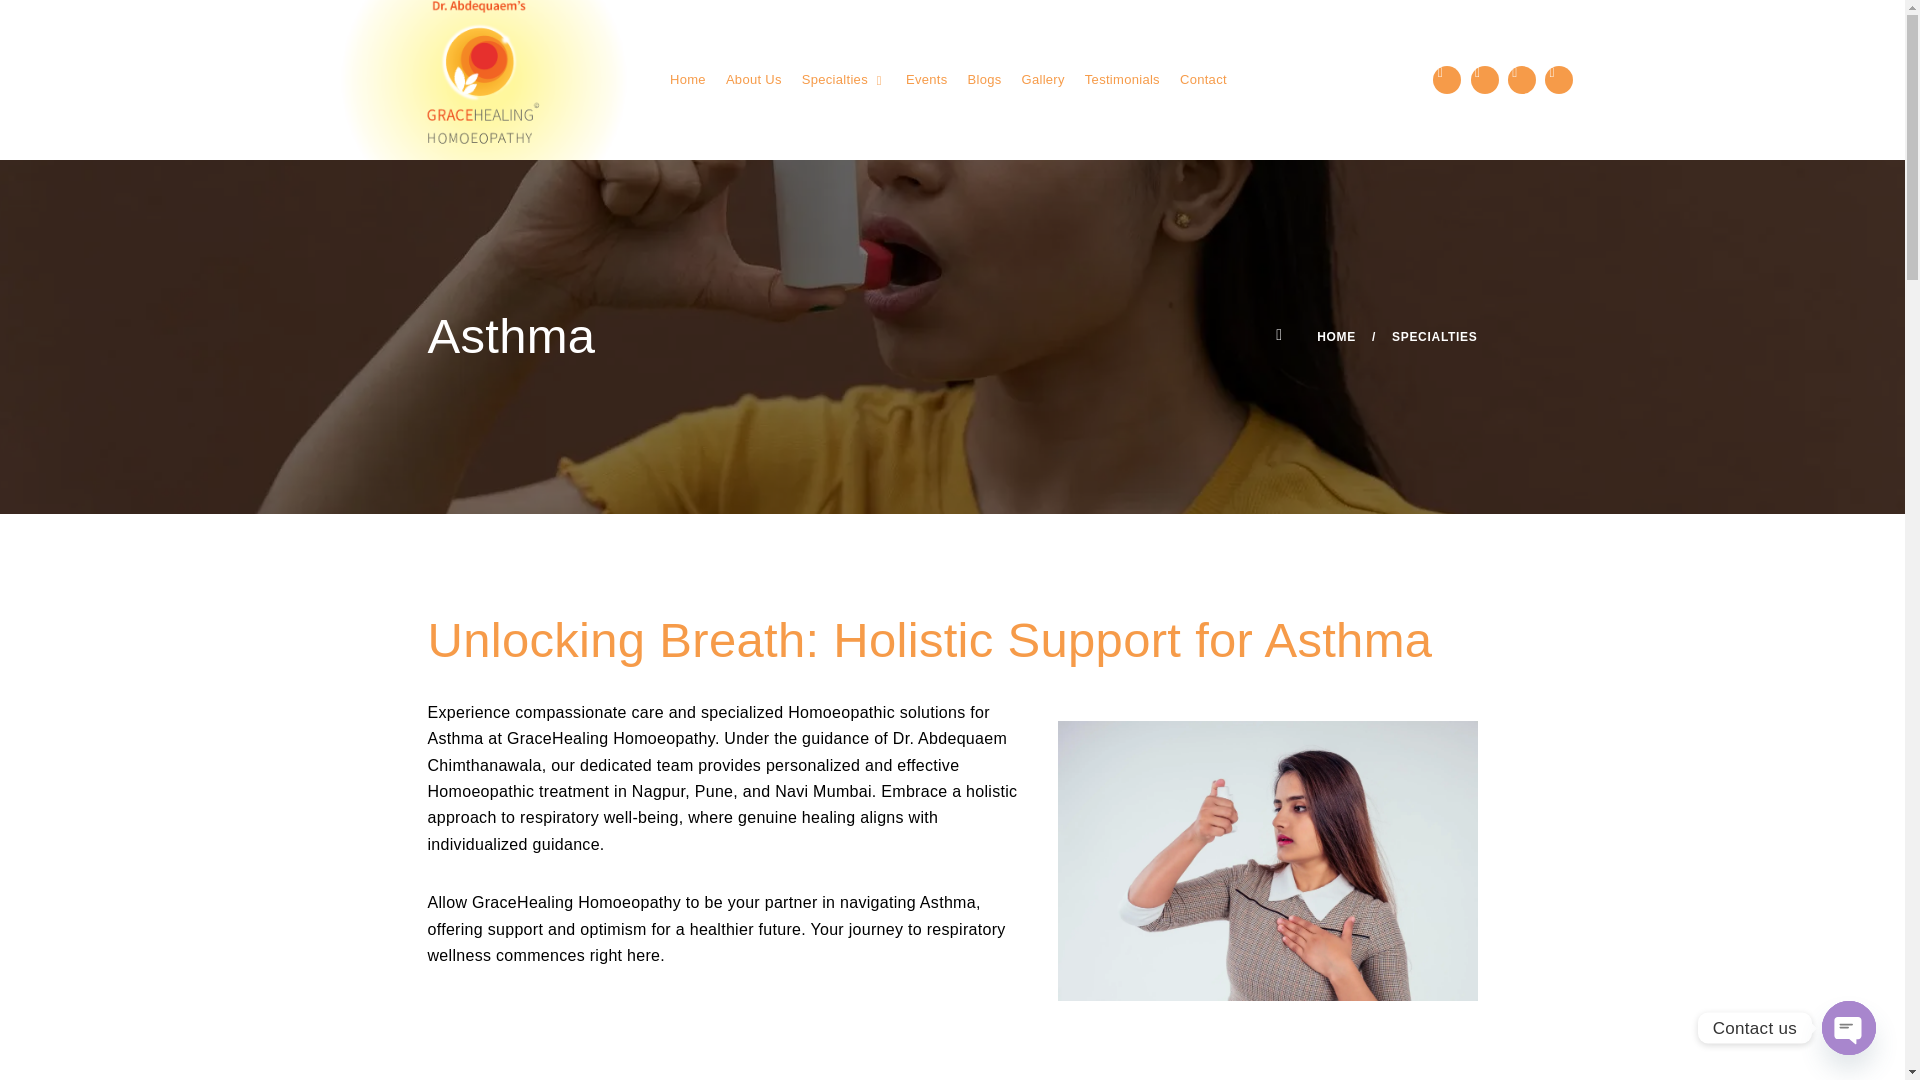 This screenshot has height=1080, width=1920. I want to click on About Us, so click(753, 80).